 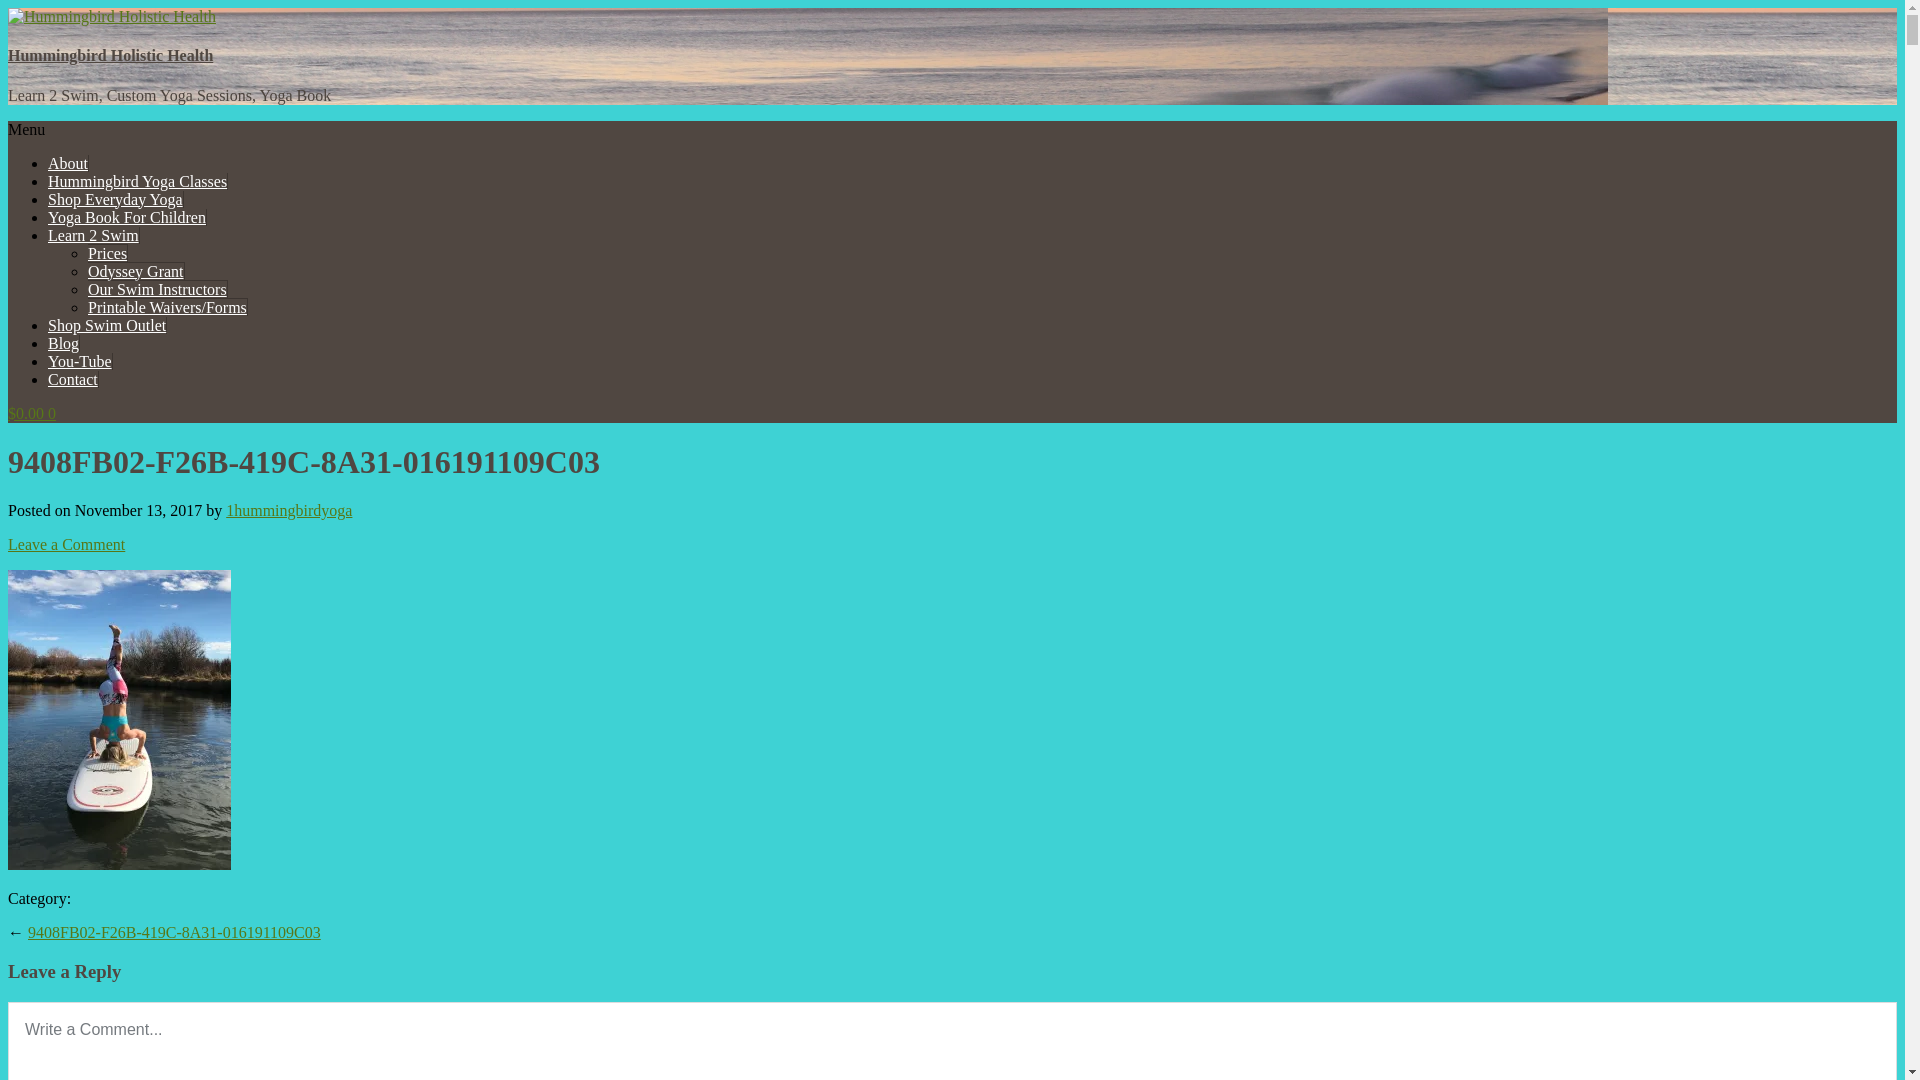 I want to click on About, so click(x=68, y=164).